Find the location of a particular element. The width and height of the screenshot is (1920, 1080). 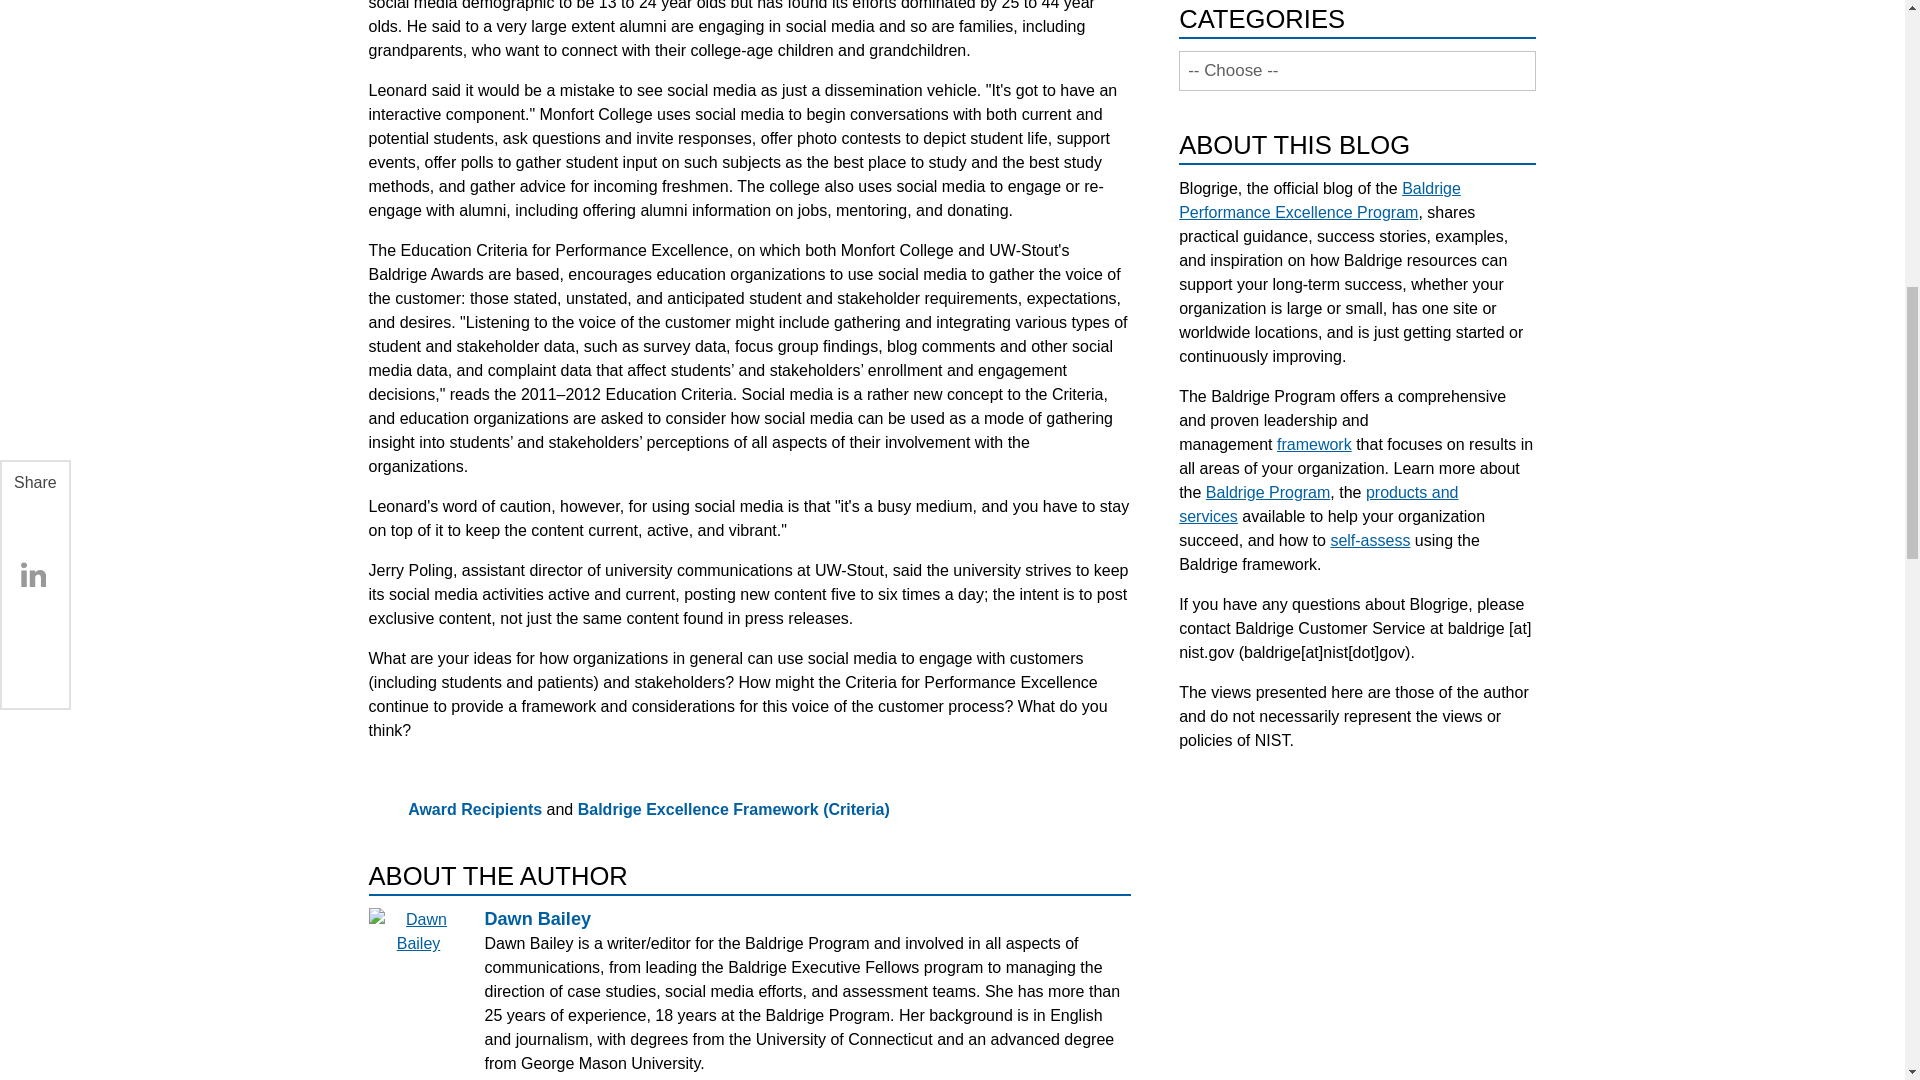

-- Choose -- is located at coordinates (1357, 70).